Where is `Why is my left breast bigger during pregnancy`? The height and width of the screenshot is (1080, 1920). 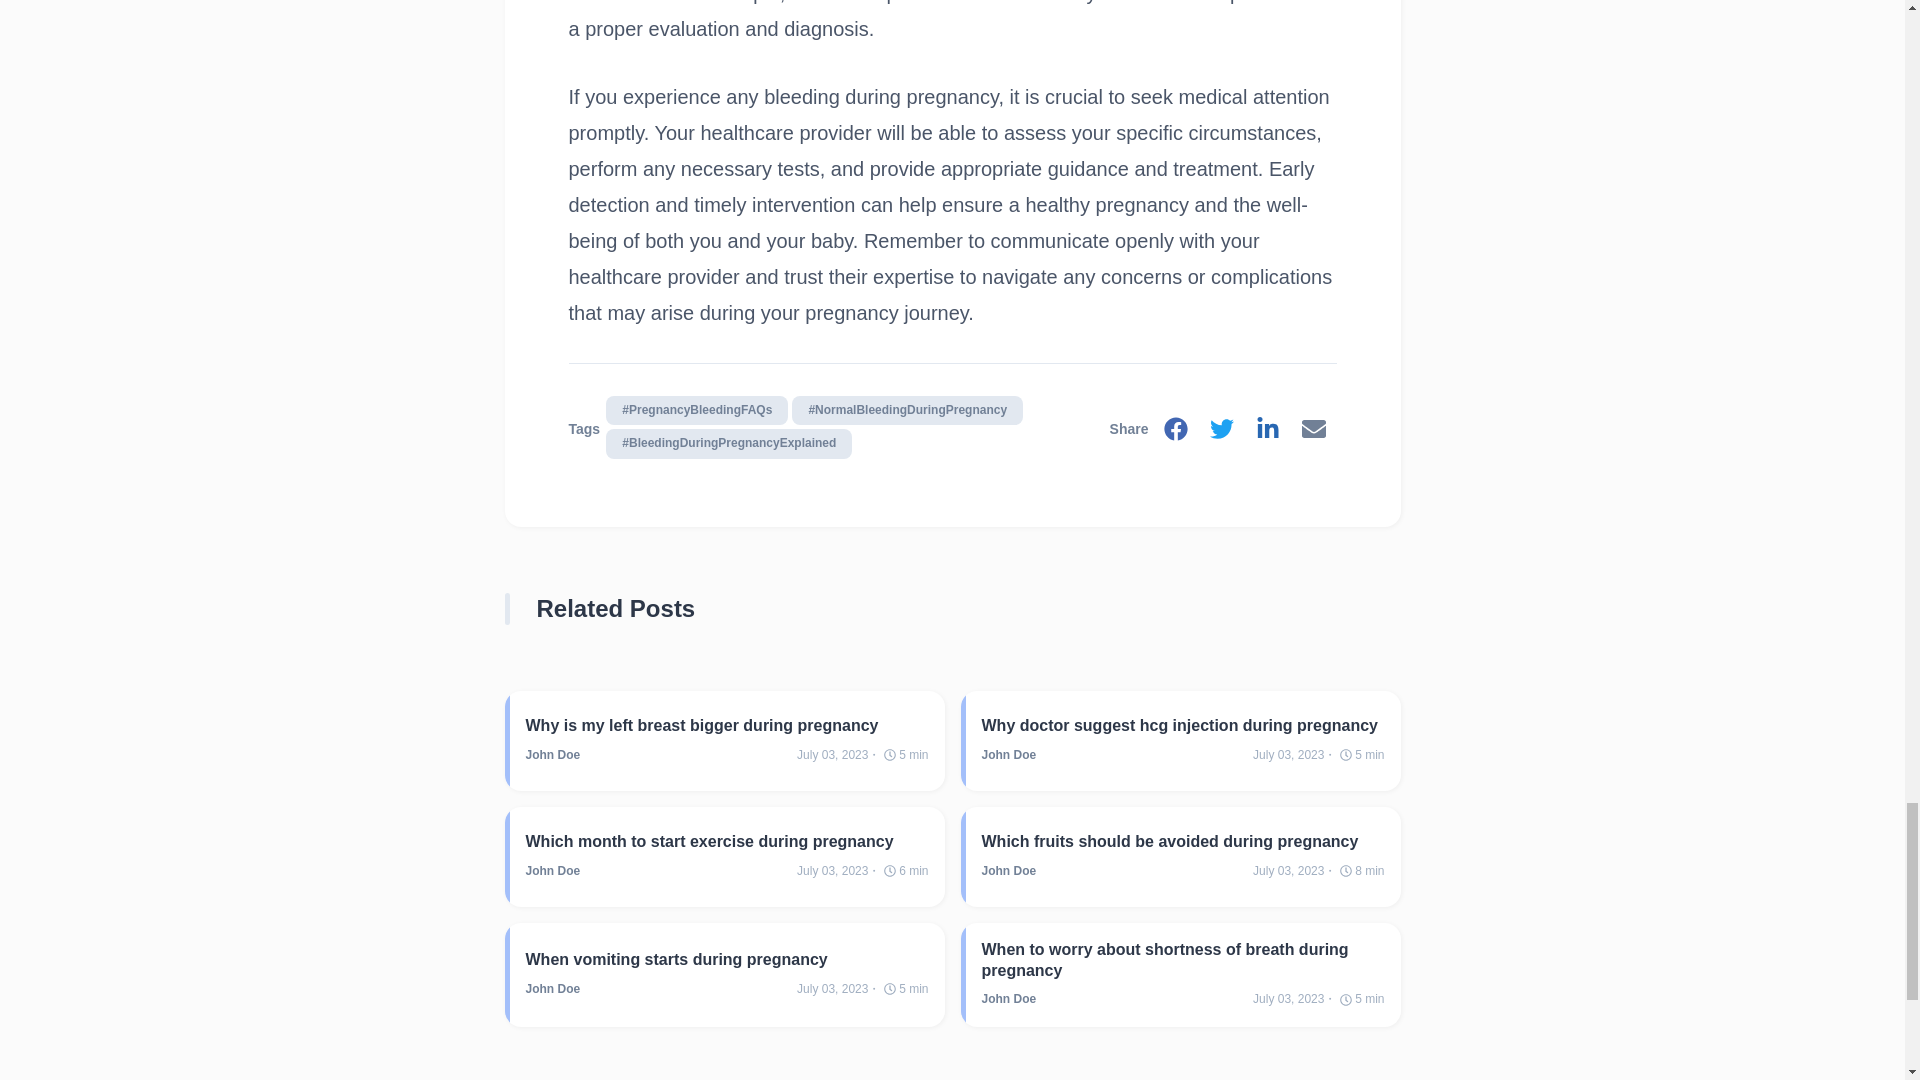
Why is my left breast bigger during pregnancy is located at coordinates (728, 724).